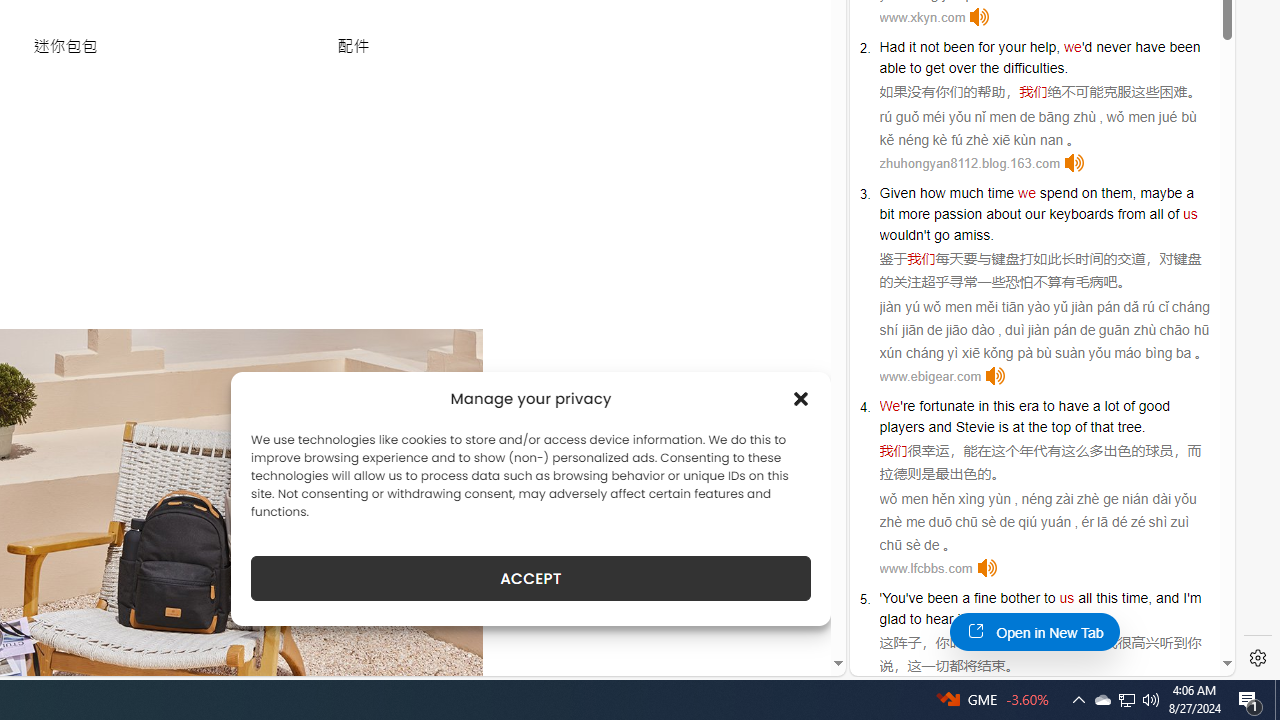 The height and width of the screenshot is (720, 1280). What do you see at coordinates (1003, 426) in the screenshot?
I see `is` at bounding box center [1003, 426].